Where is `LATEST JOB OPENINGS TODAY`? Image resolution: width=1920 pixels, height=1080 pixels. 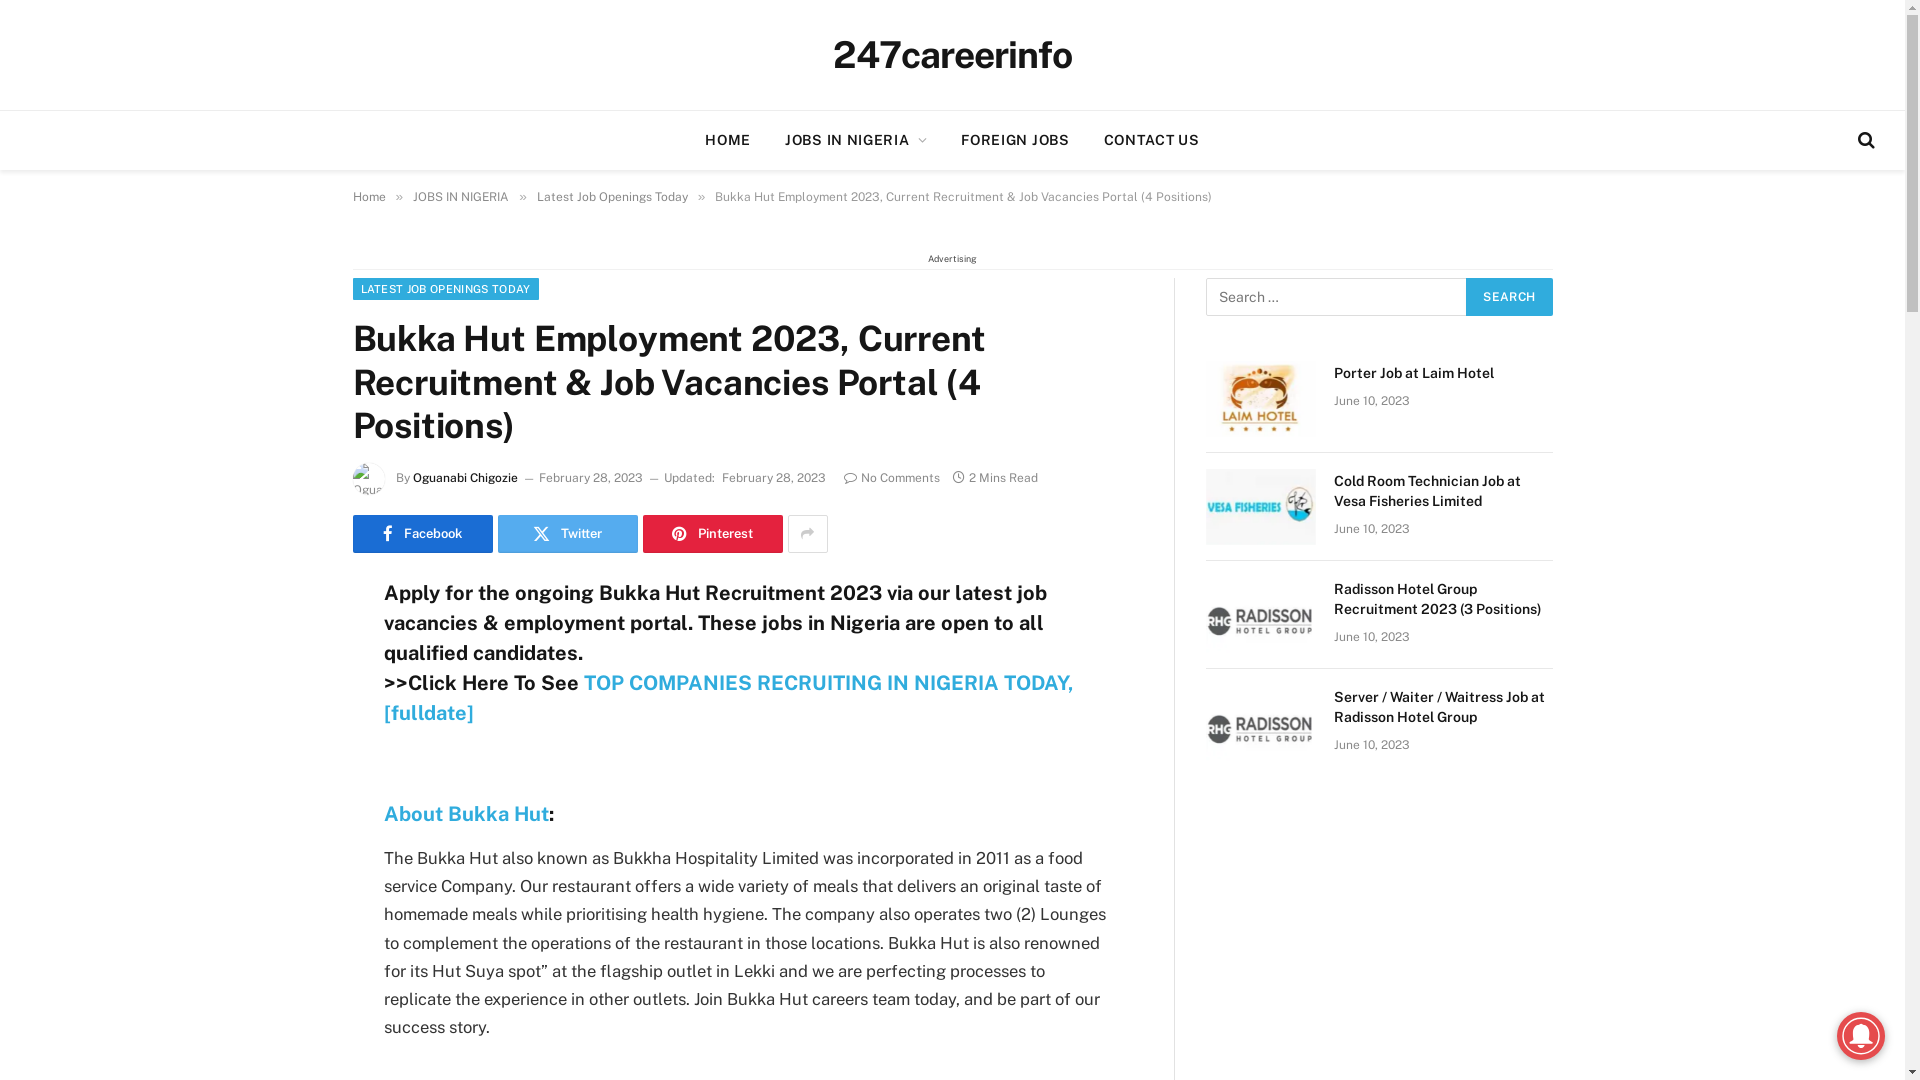 LATEST JOB OPENINGS TODAY is located at coordinates (445, 289).